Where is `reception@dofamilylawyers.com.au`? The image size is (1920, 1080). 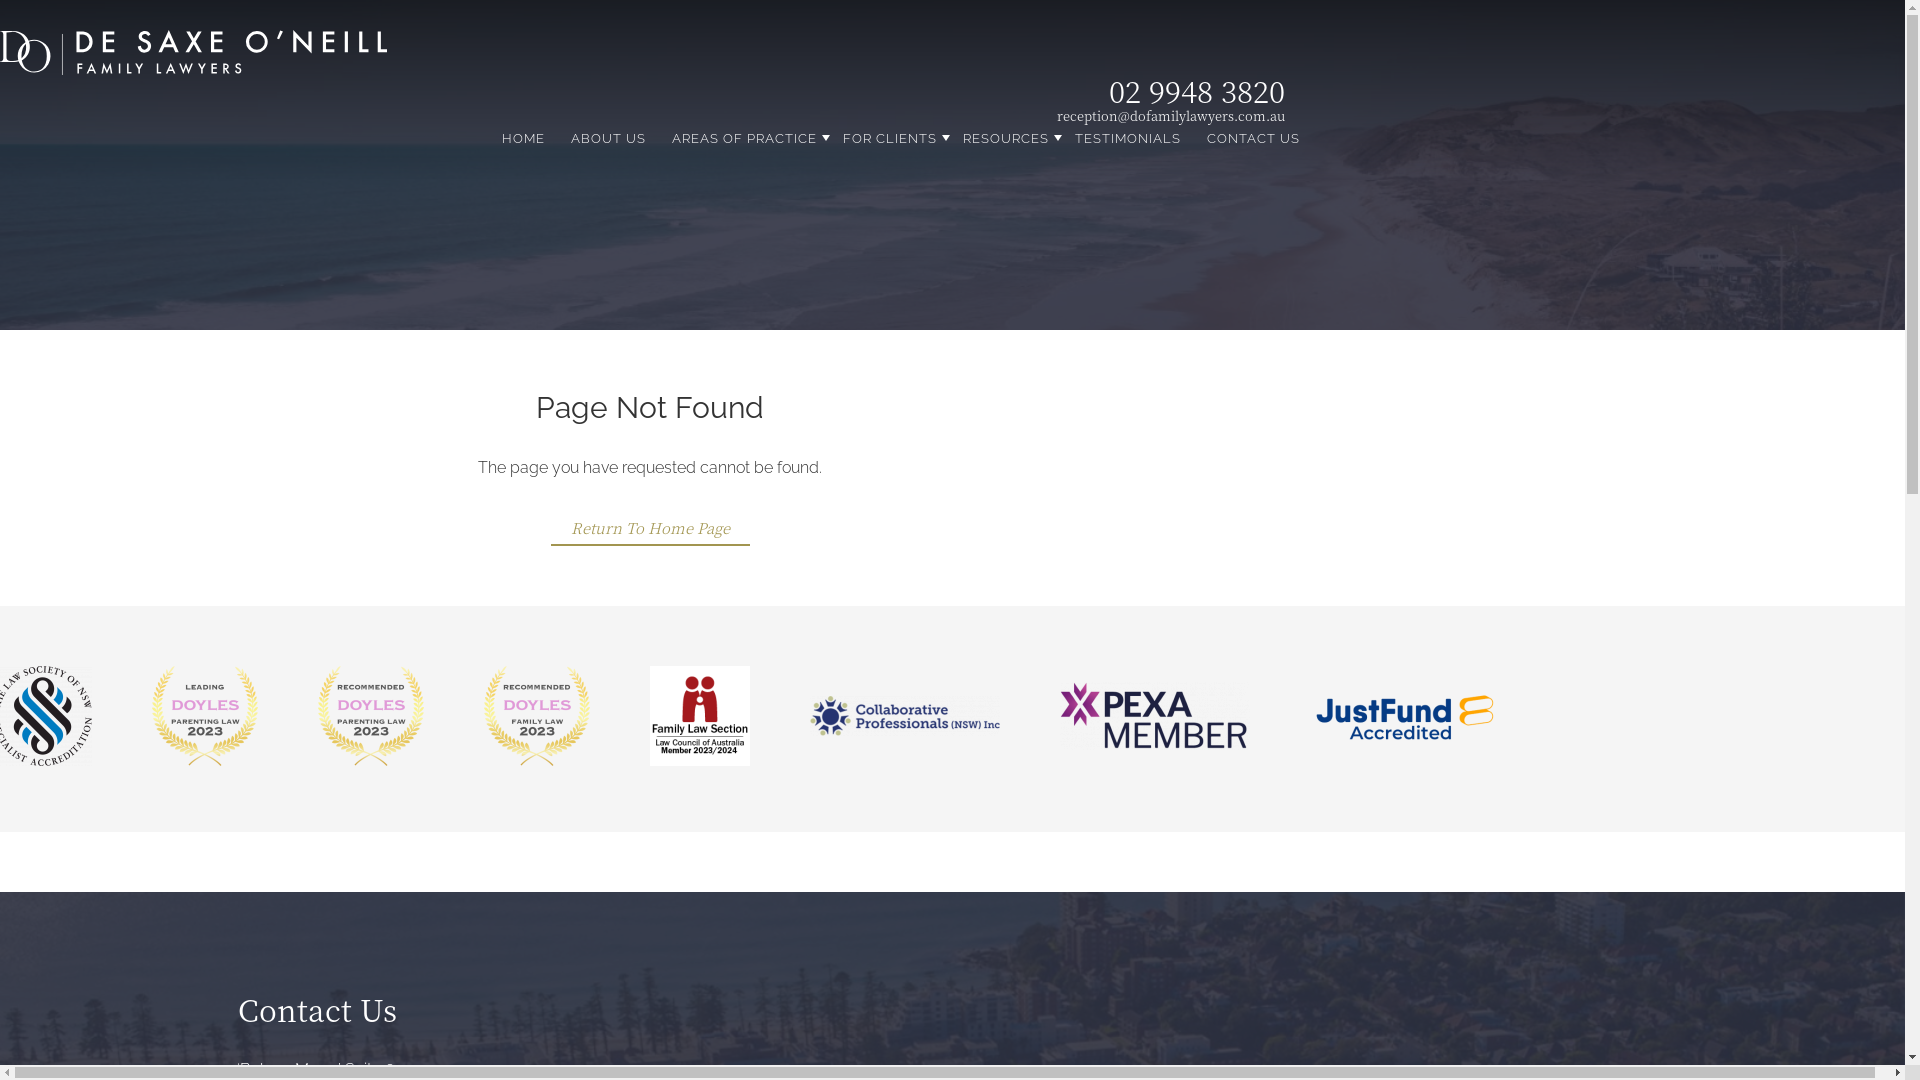
reception@dofamilylawyers.com.au is located at coordinates (1171, 116).